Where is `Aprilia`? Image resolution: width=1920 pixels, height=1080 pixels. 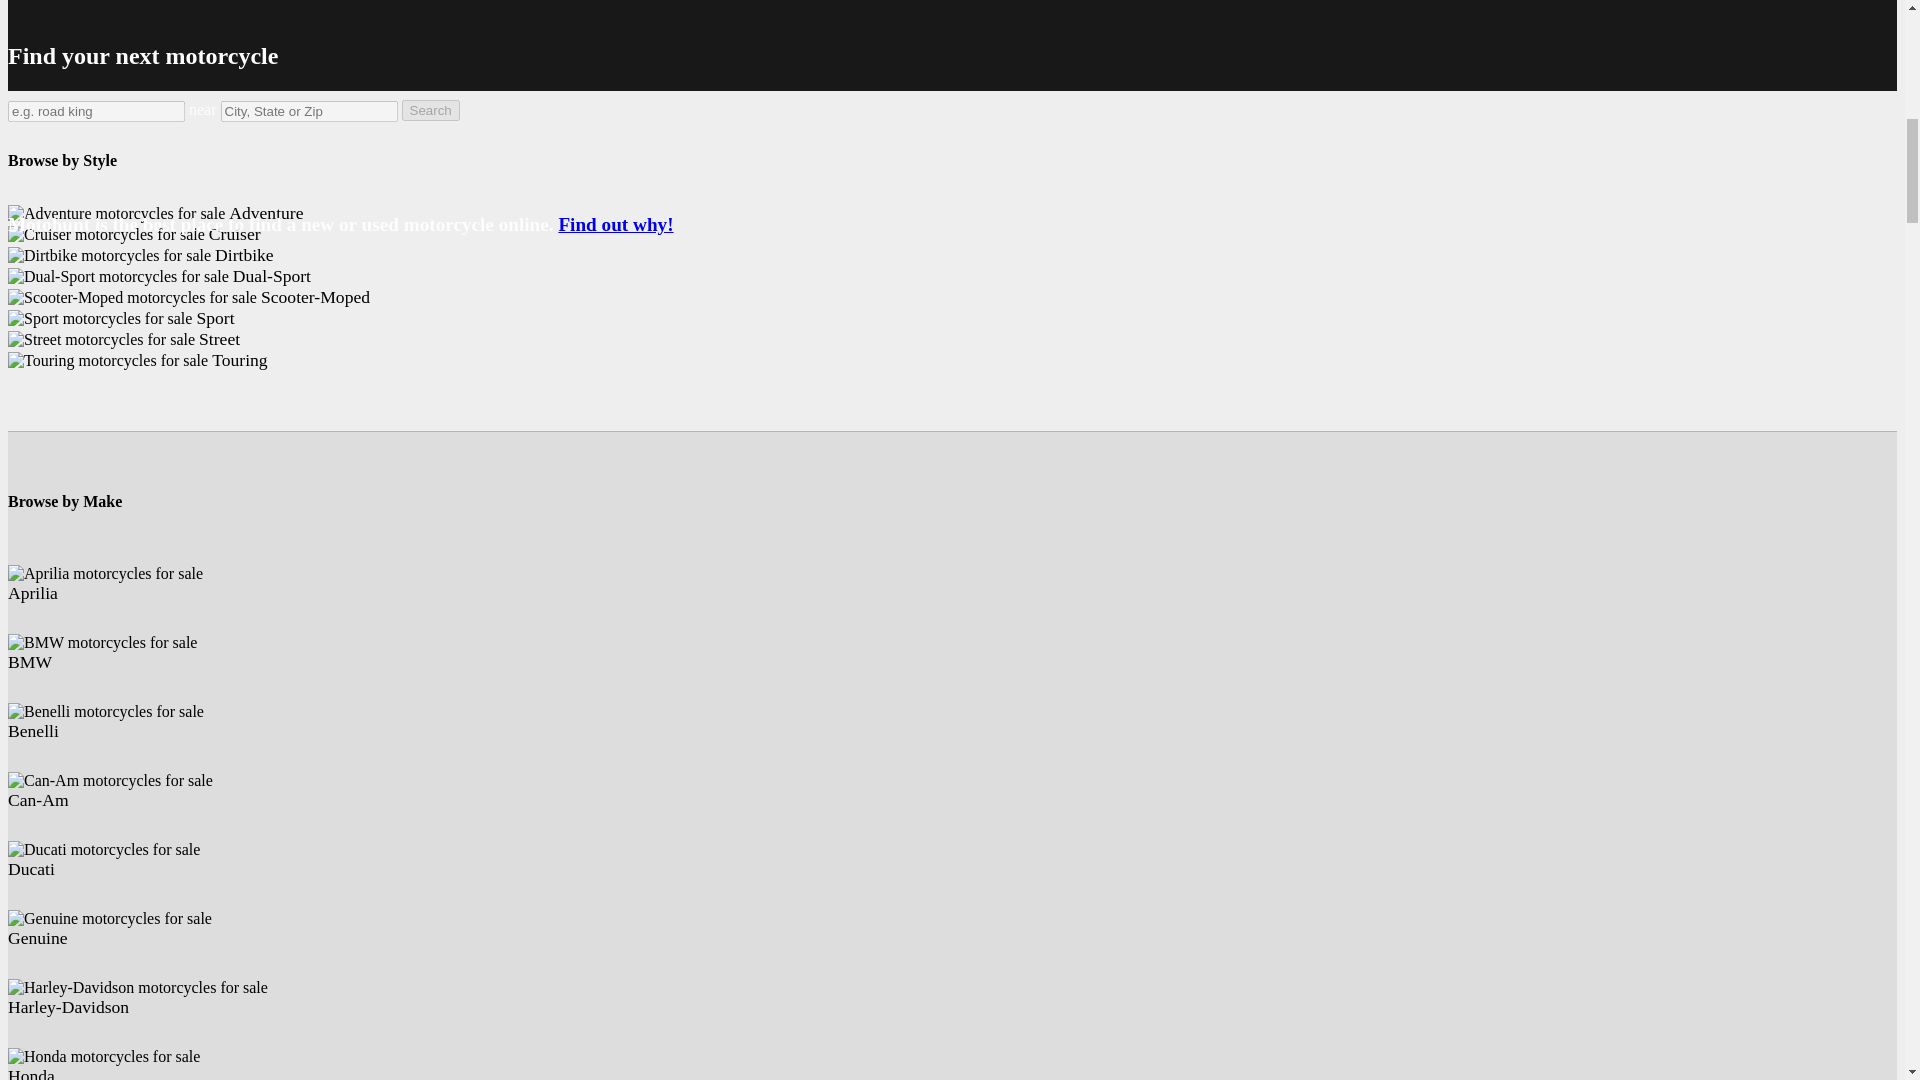 Aprilia is located at coordinates (32, 593).